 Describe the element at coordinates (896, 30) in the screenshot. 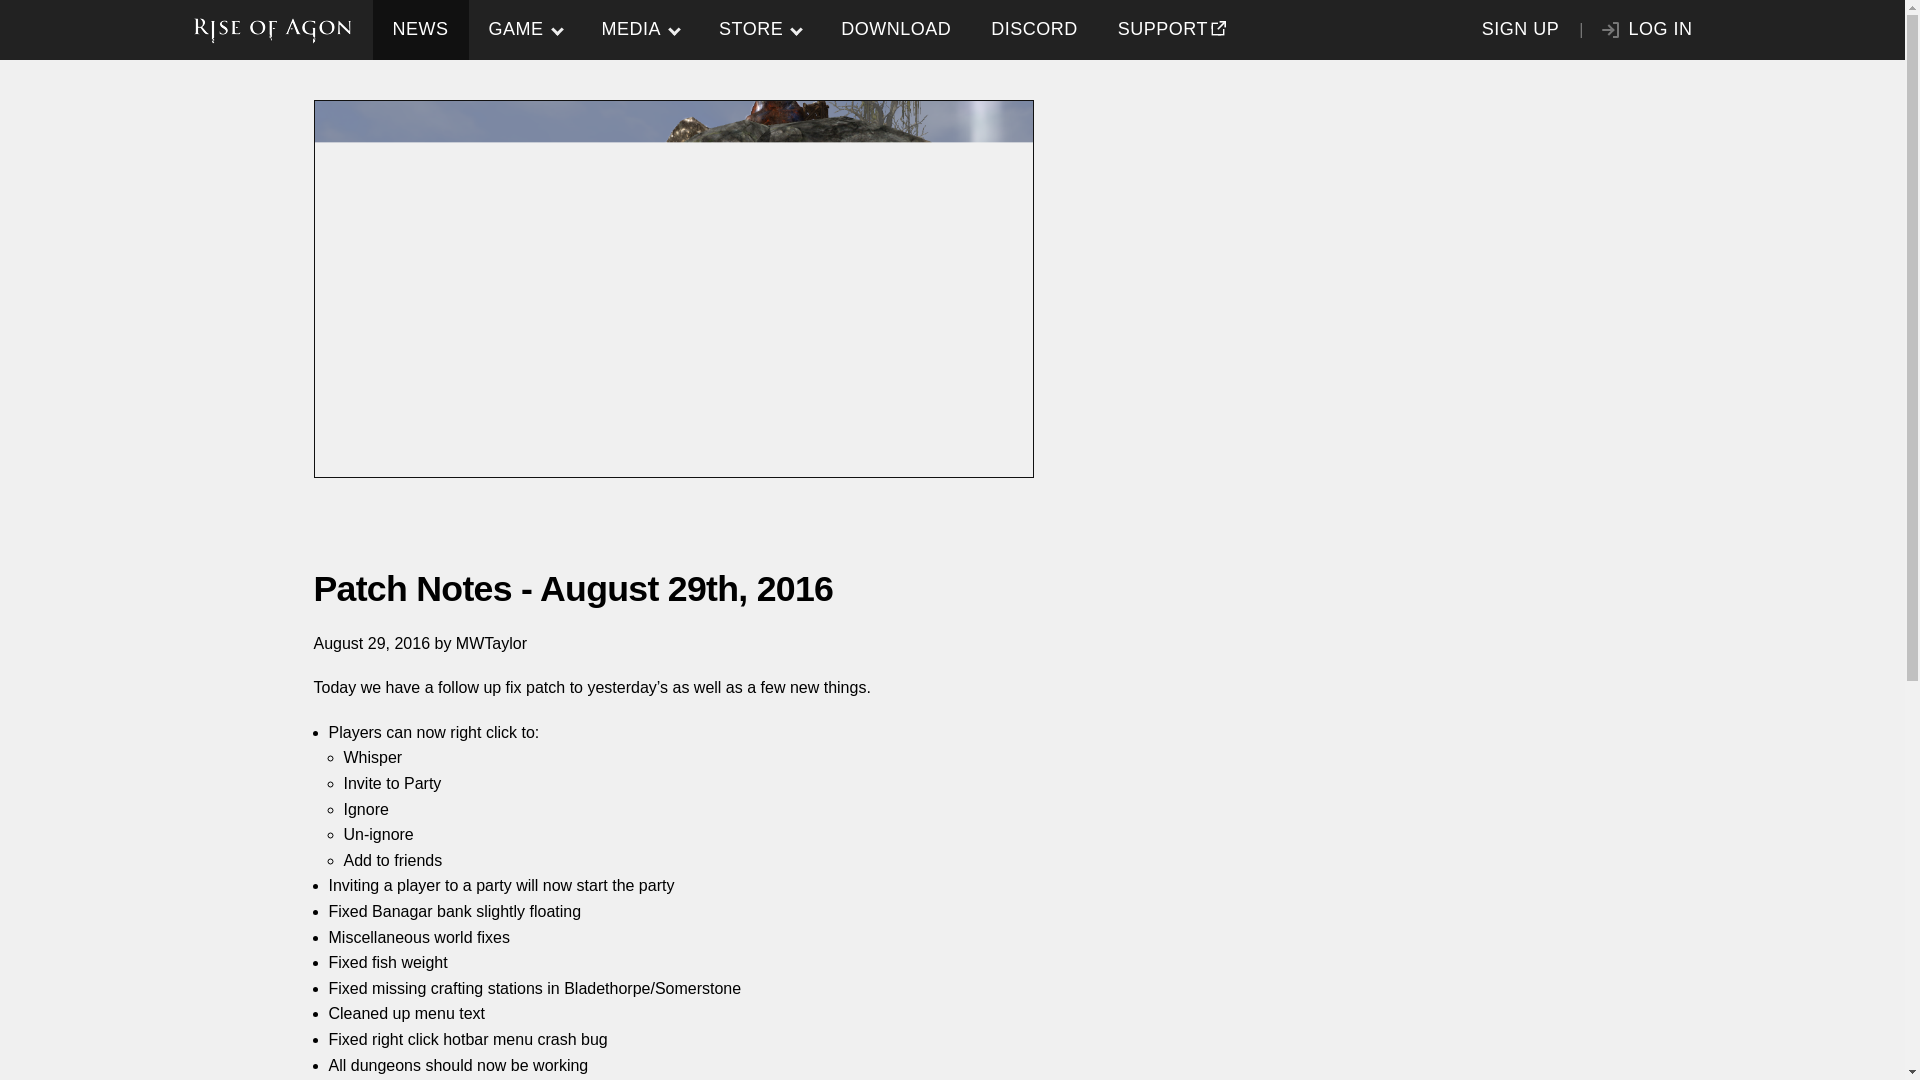

I see `DOWNLOAD` at that location.